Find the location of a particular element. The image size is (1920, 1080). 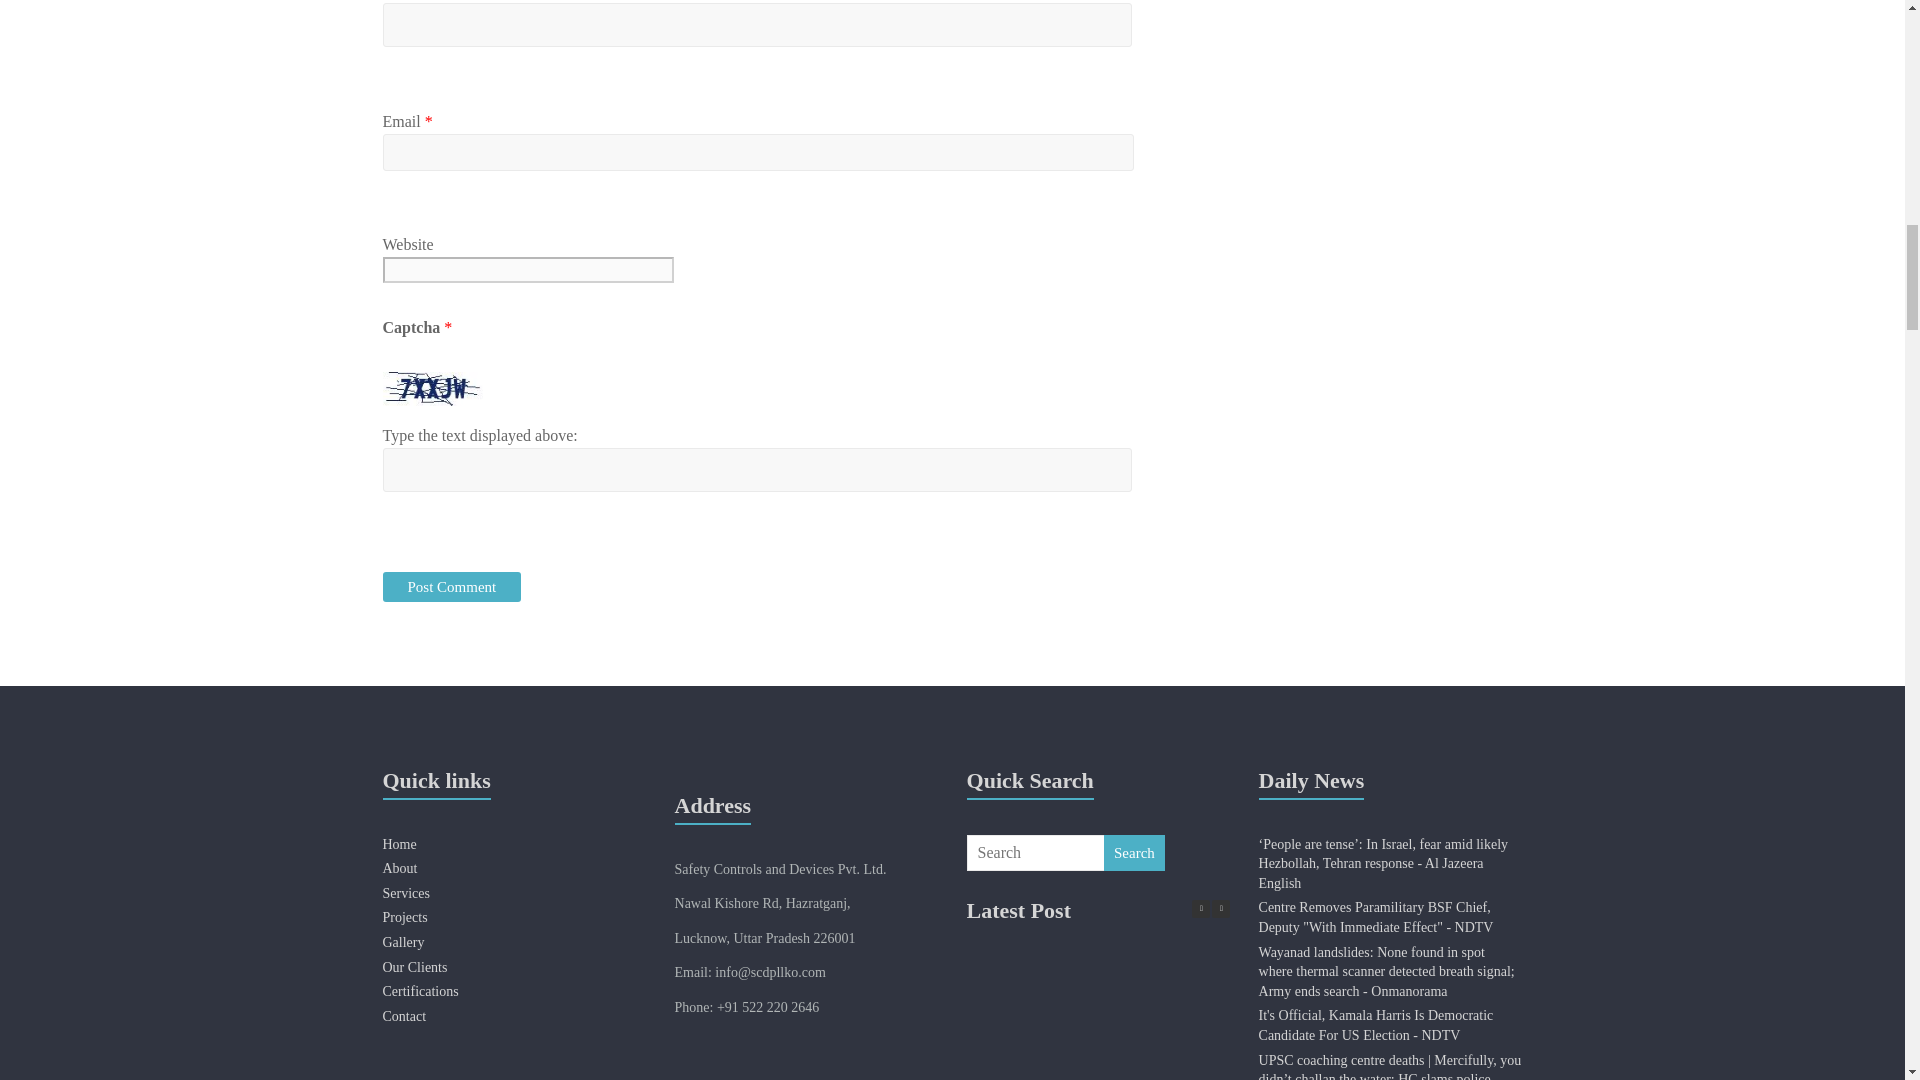

Home is located at coordinates (399, 844).